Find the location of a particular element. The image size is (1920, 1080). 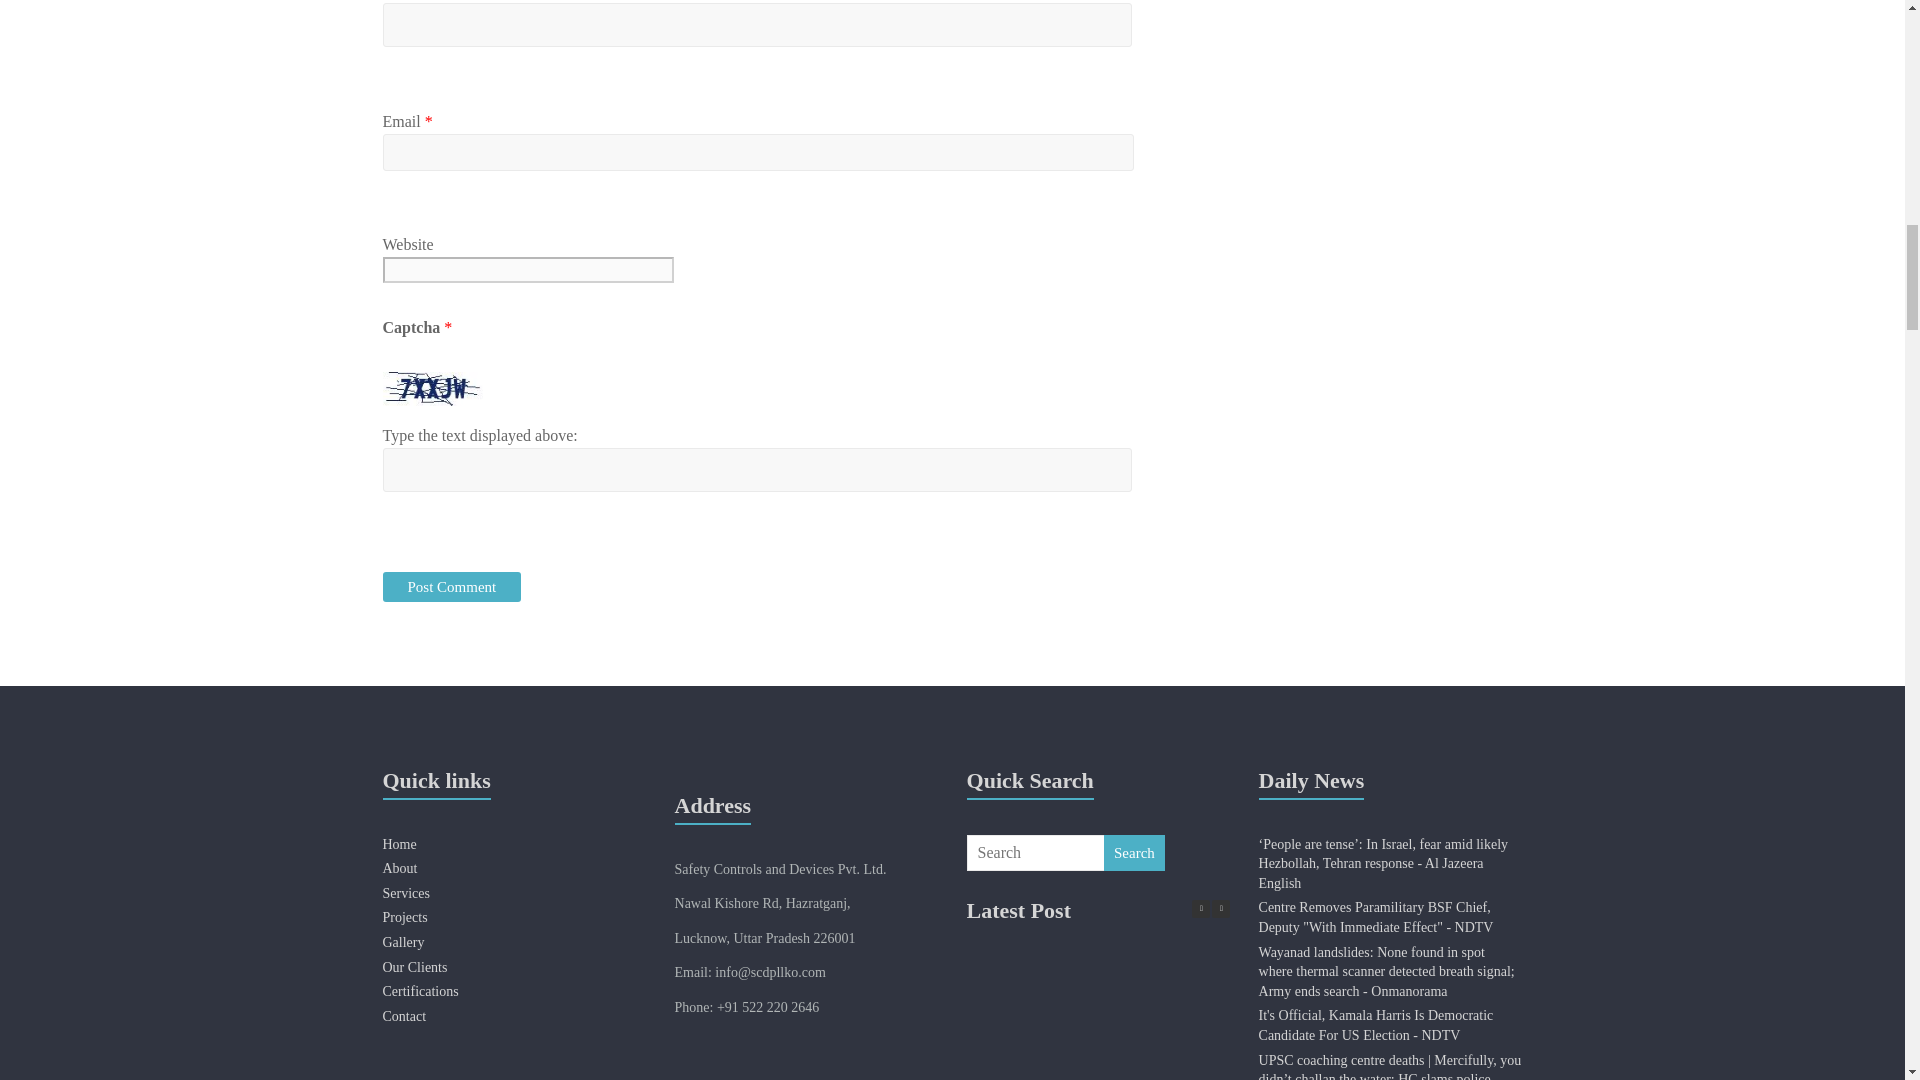

Home is located at coordinates (399, 844).